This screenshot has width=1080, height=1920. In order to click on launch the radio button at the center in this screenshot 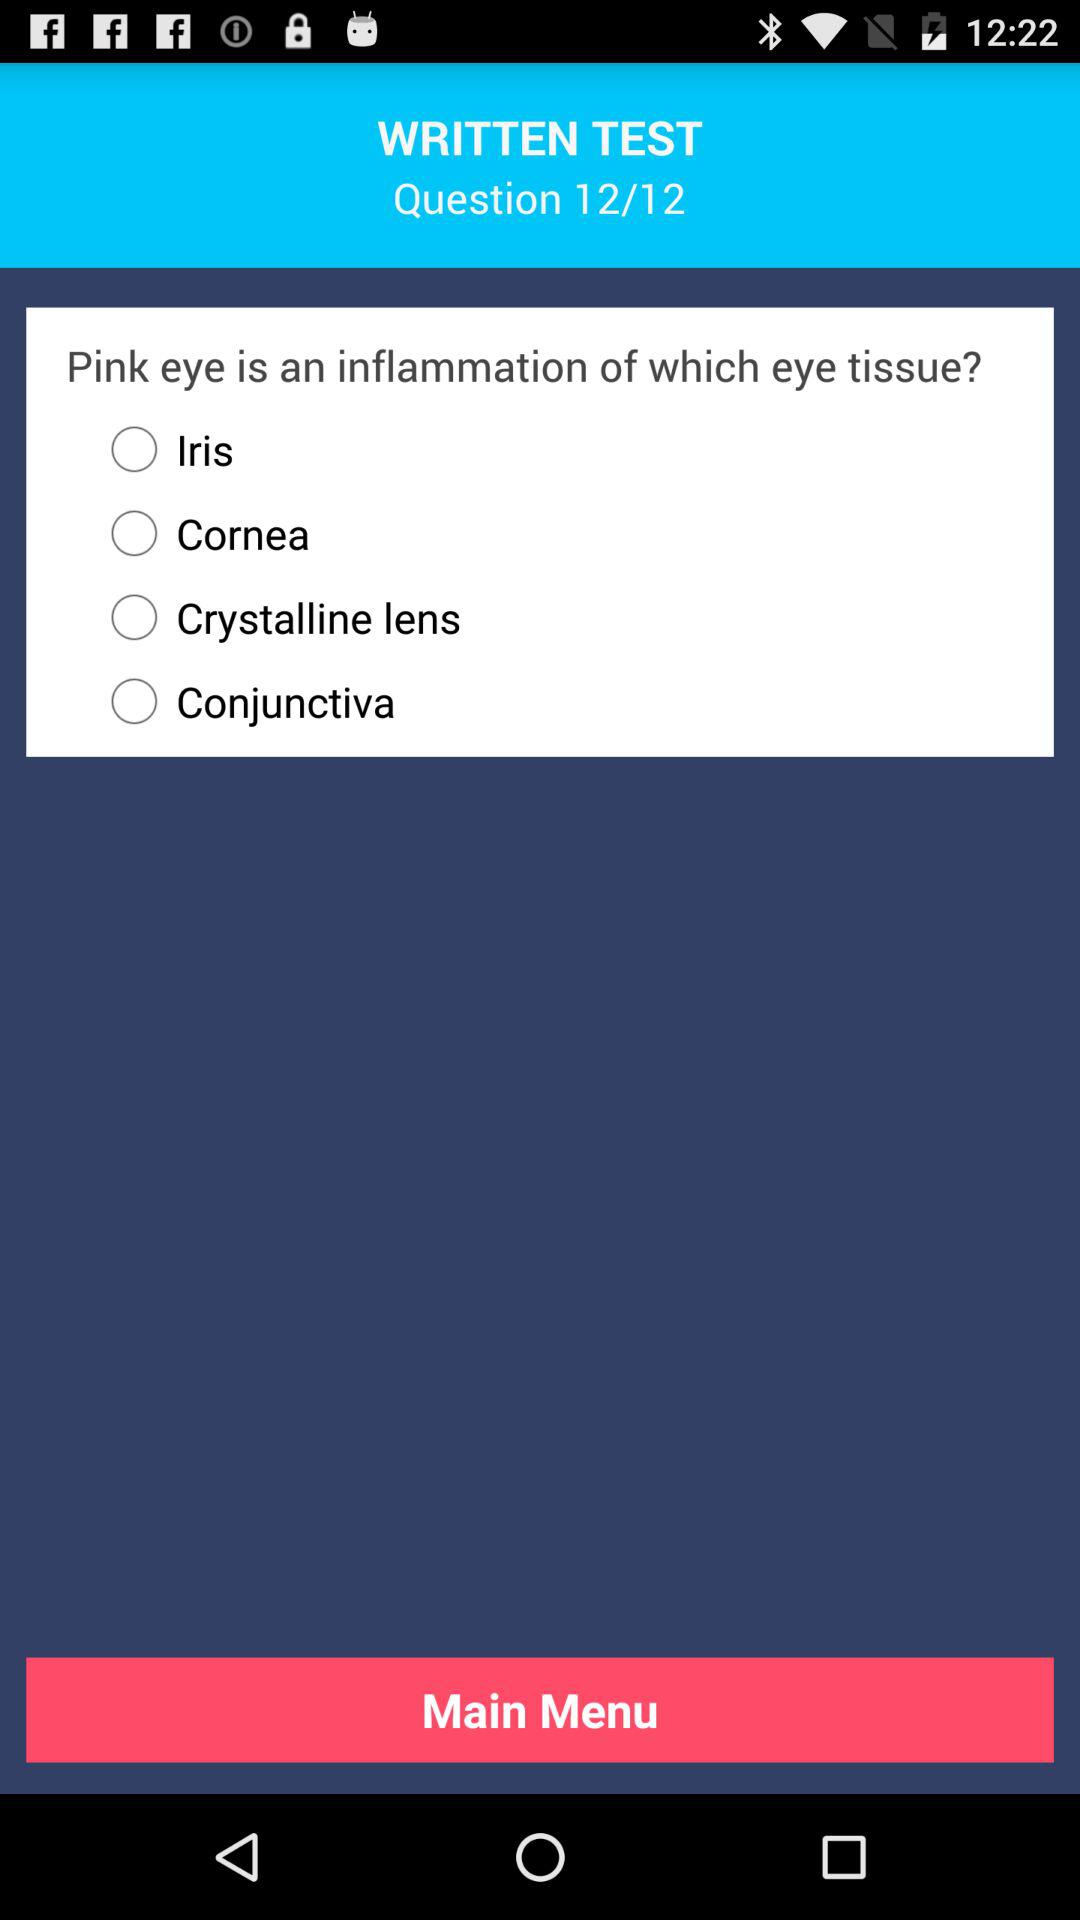, I will do `click(553, 701)`.